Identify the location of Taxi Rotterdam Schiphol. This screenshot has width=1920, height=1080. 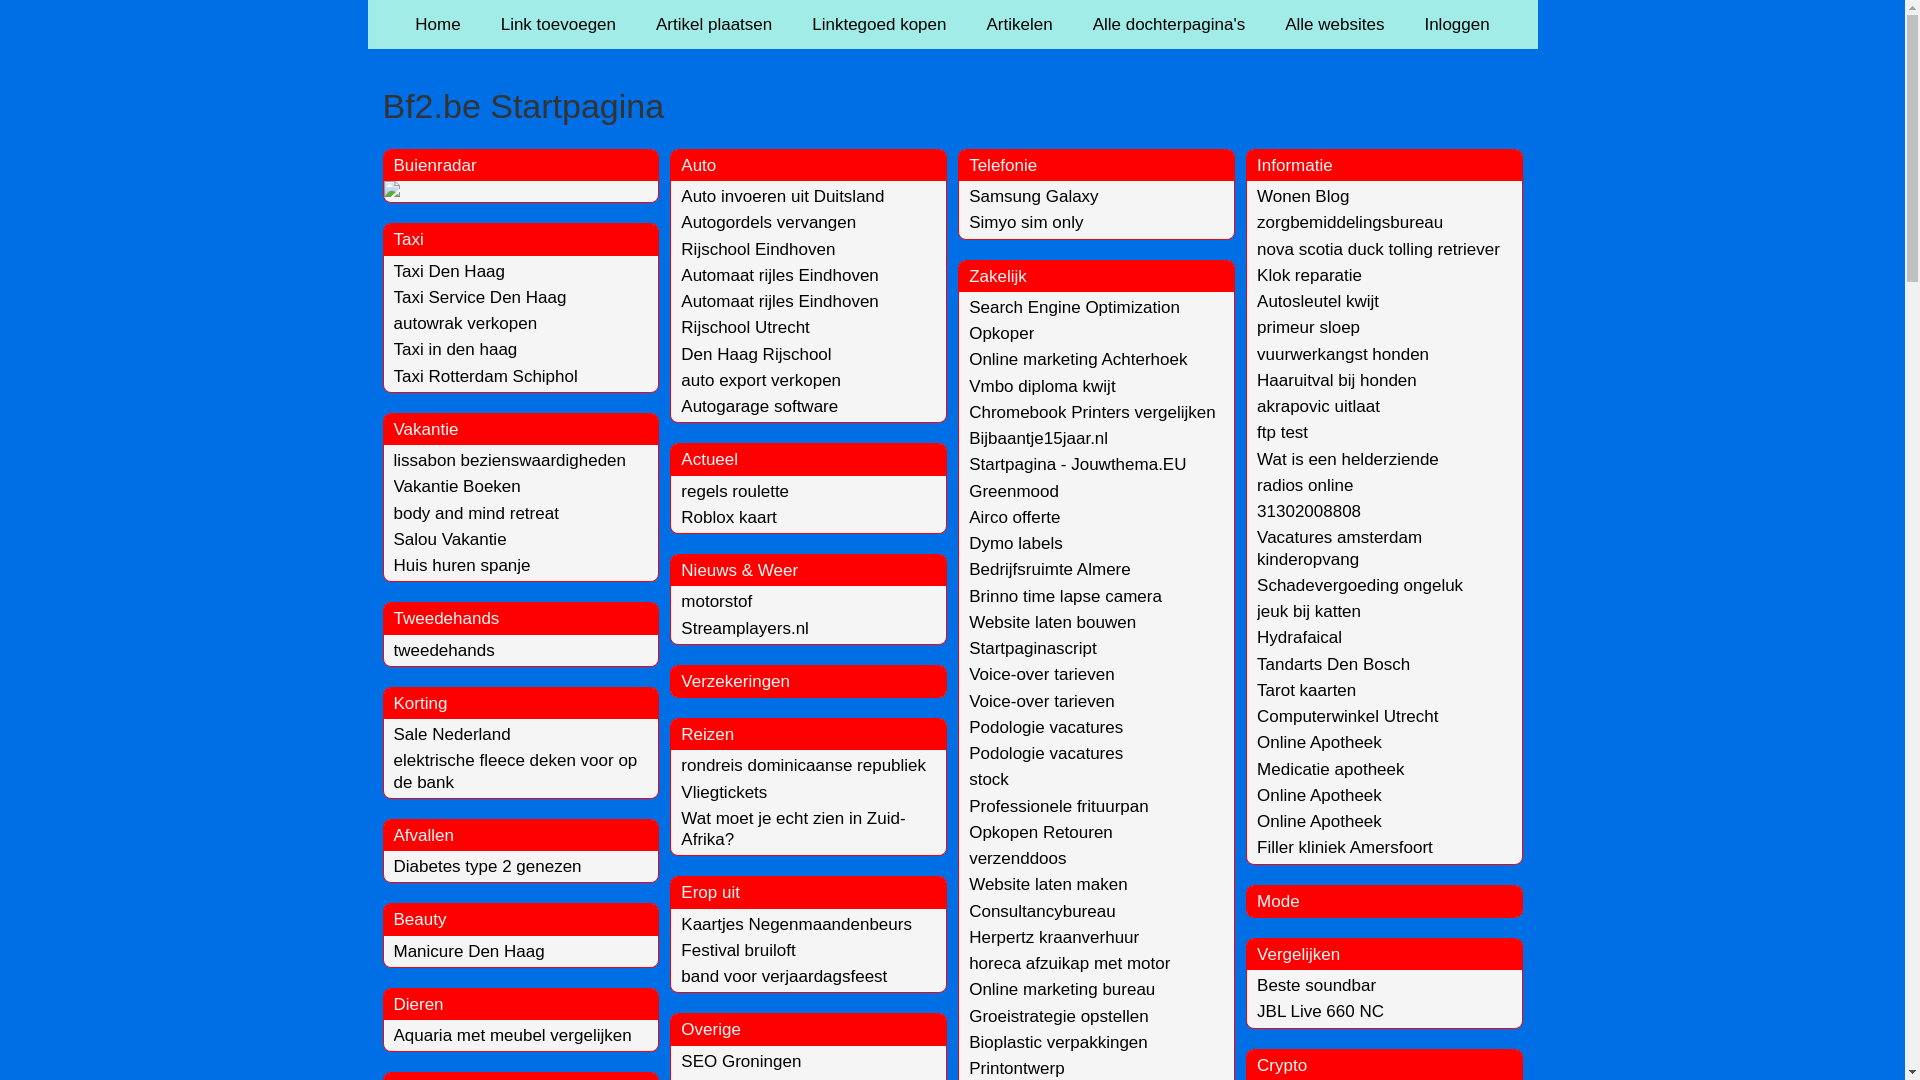
(486, 376).